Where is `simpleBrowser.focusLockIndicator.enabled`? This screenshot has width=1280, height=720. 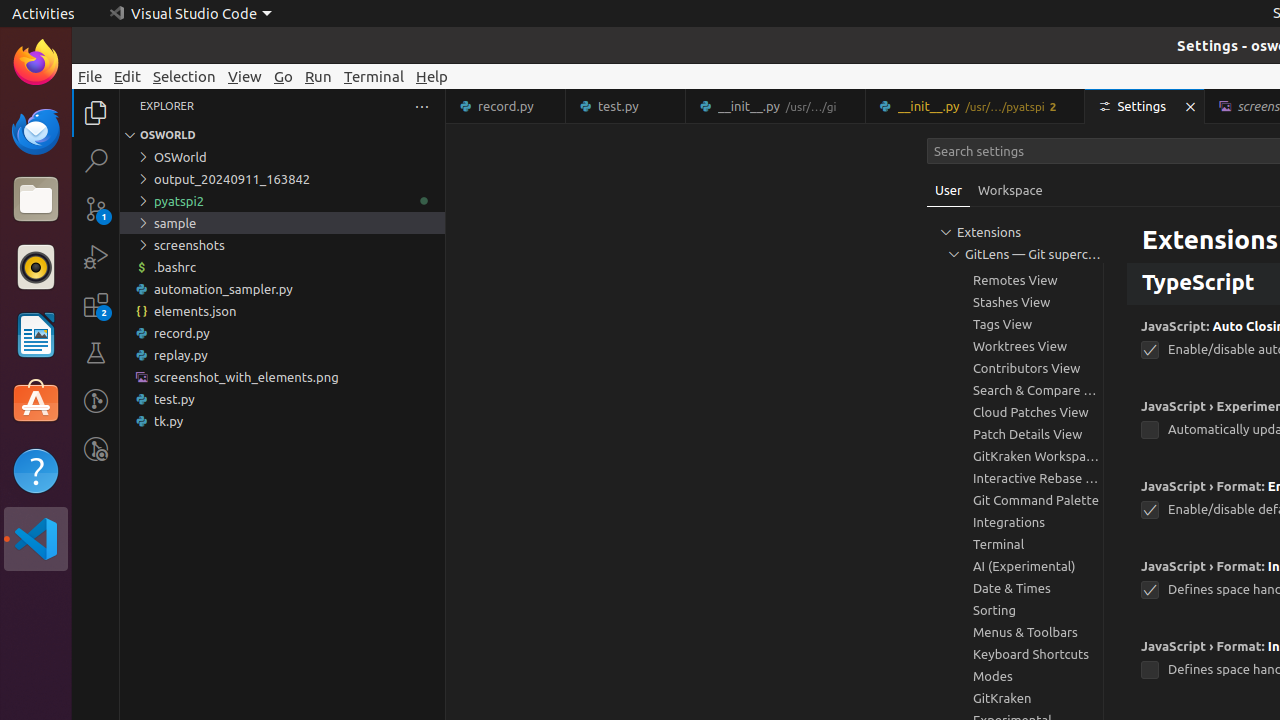 simpleBrowser.focusLockIndicator.enabled is located at coordinates (1150, 228).